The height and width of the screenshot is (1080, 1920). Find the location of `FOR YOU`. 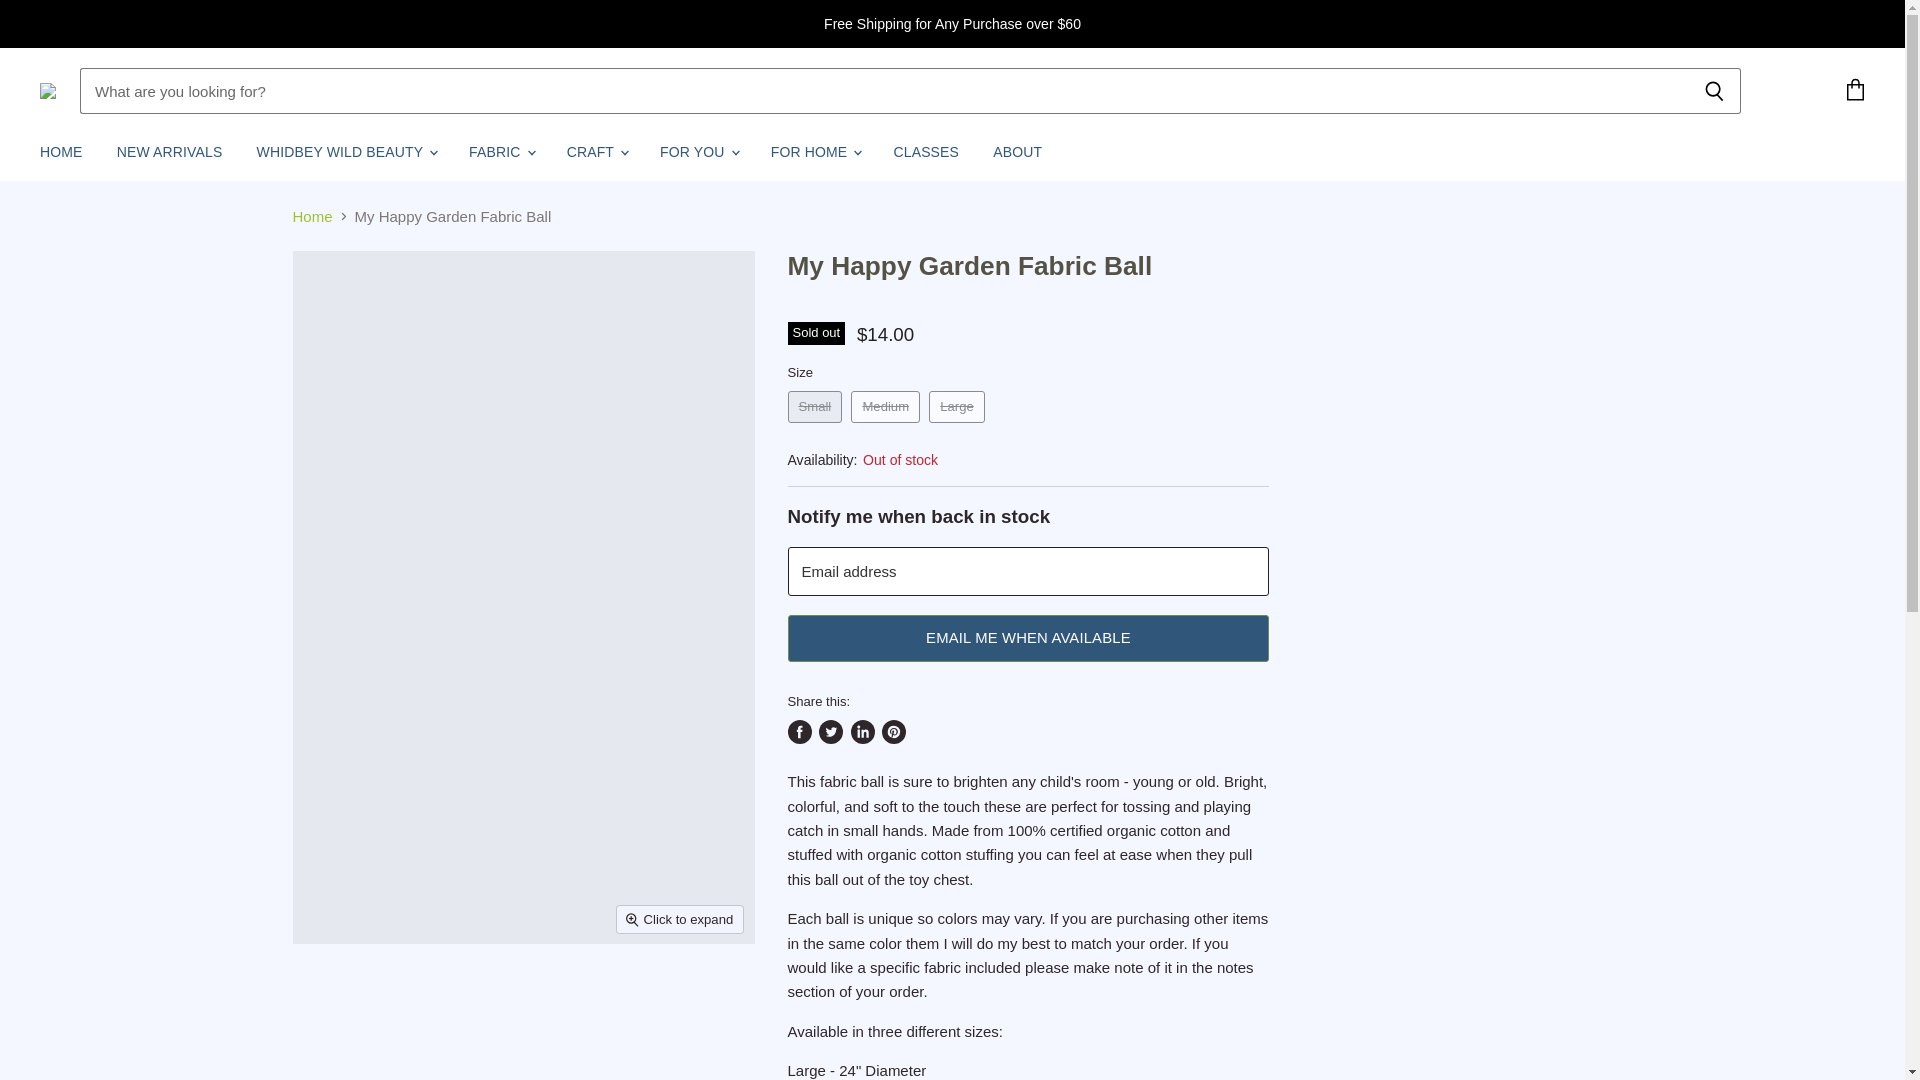

FOR YOU is located at coordinates (698, 152).